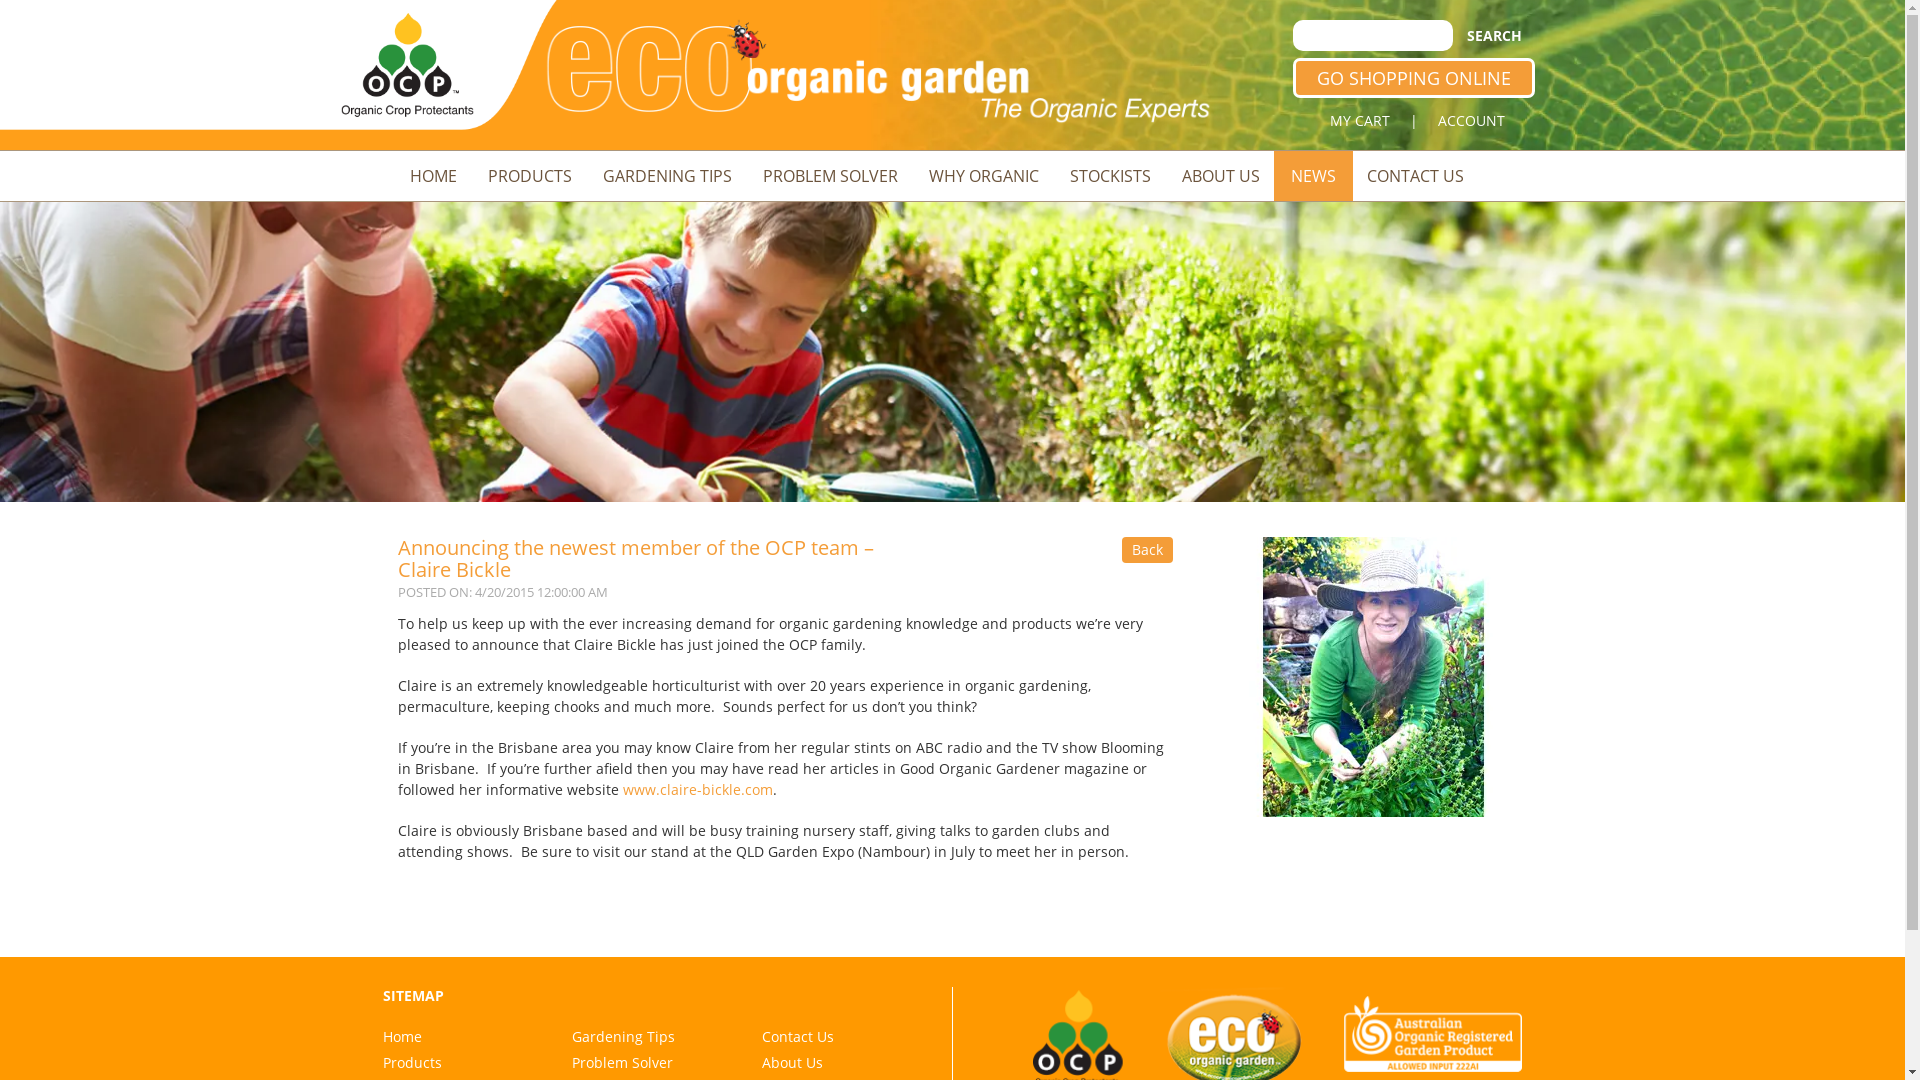 This screenshot has height=1080, width=1920. What do you see at coordinates (1472, 121) in the screenshot?
I see `ACCOUNT` at bounding box center [1472, 121].